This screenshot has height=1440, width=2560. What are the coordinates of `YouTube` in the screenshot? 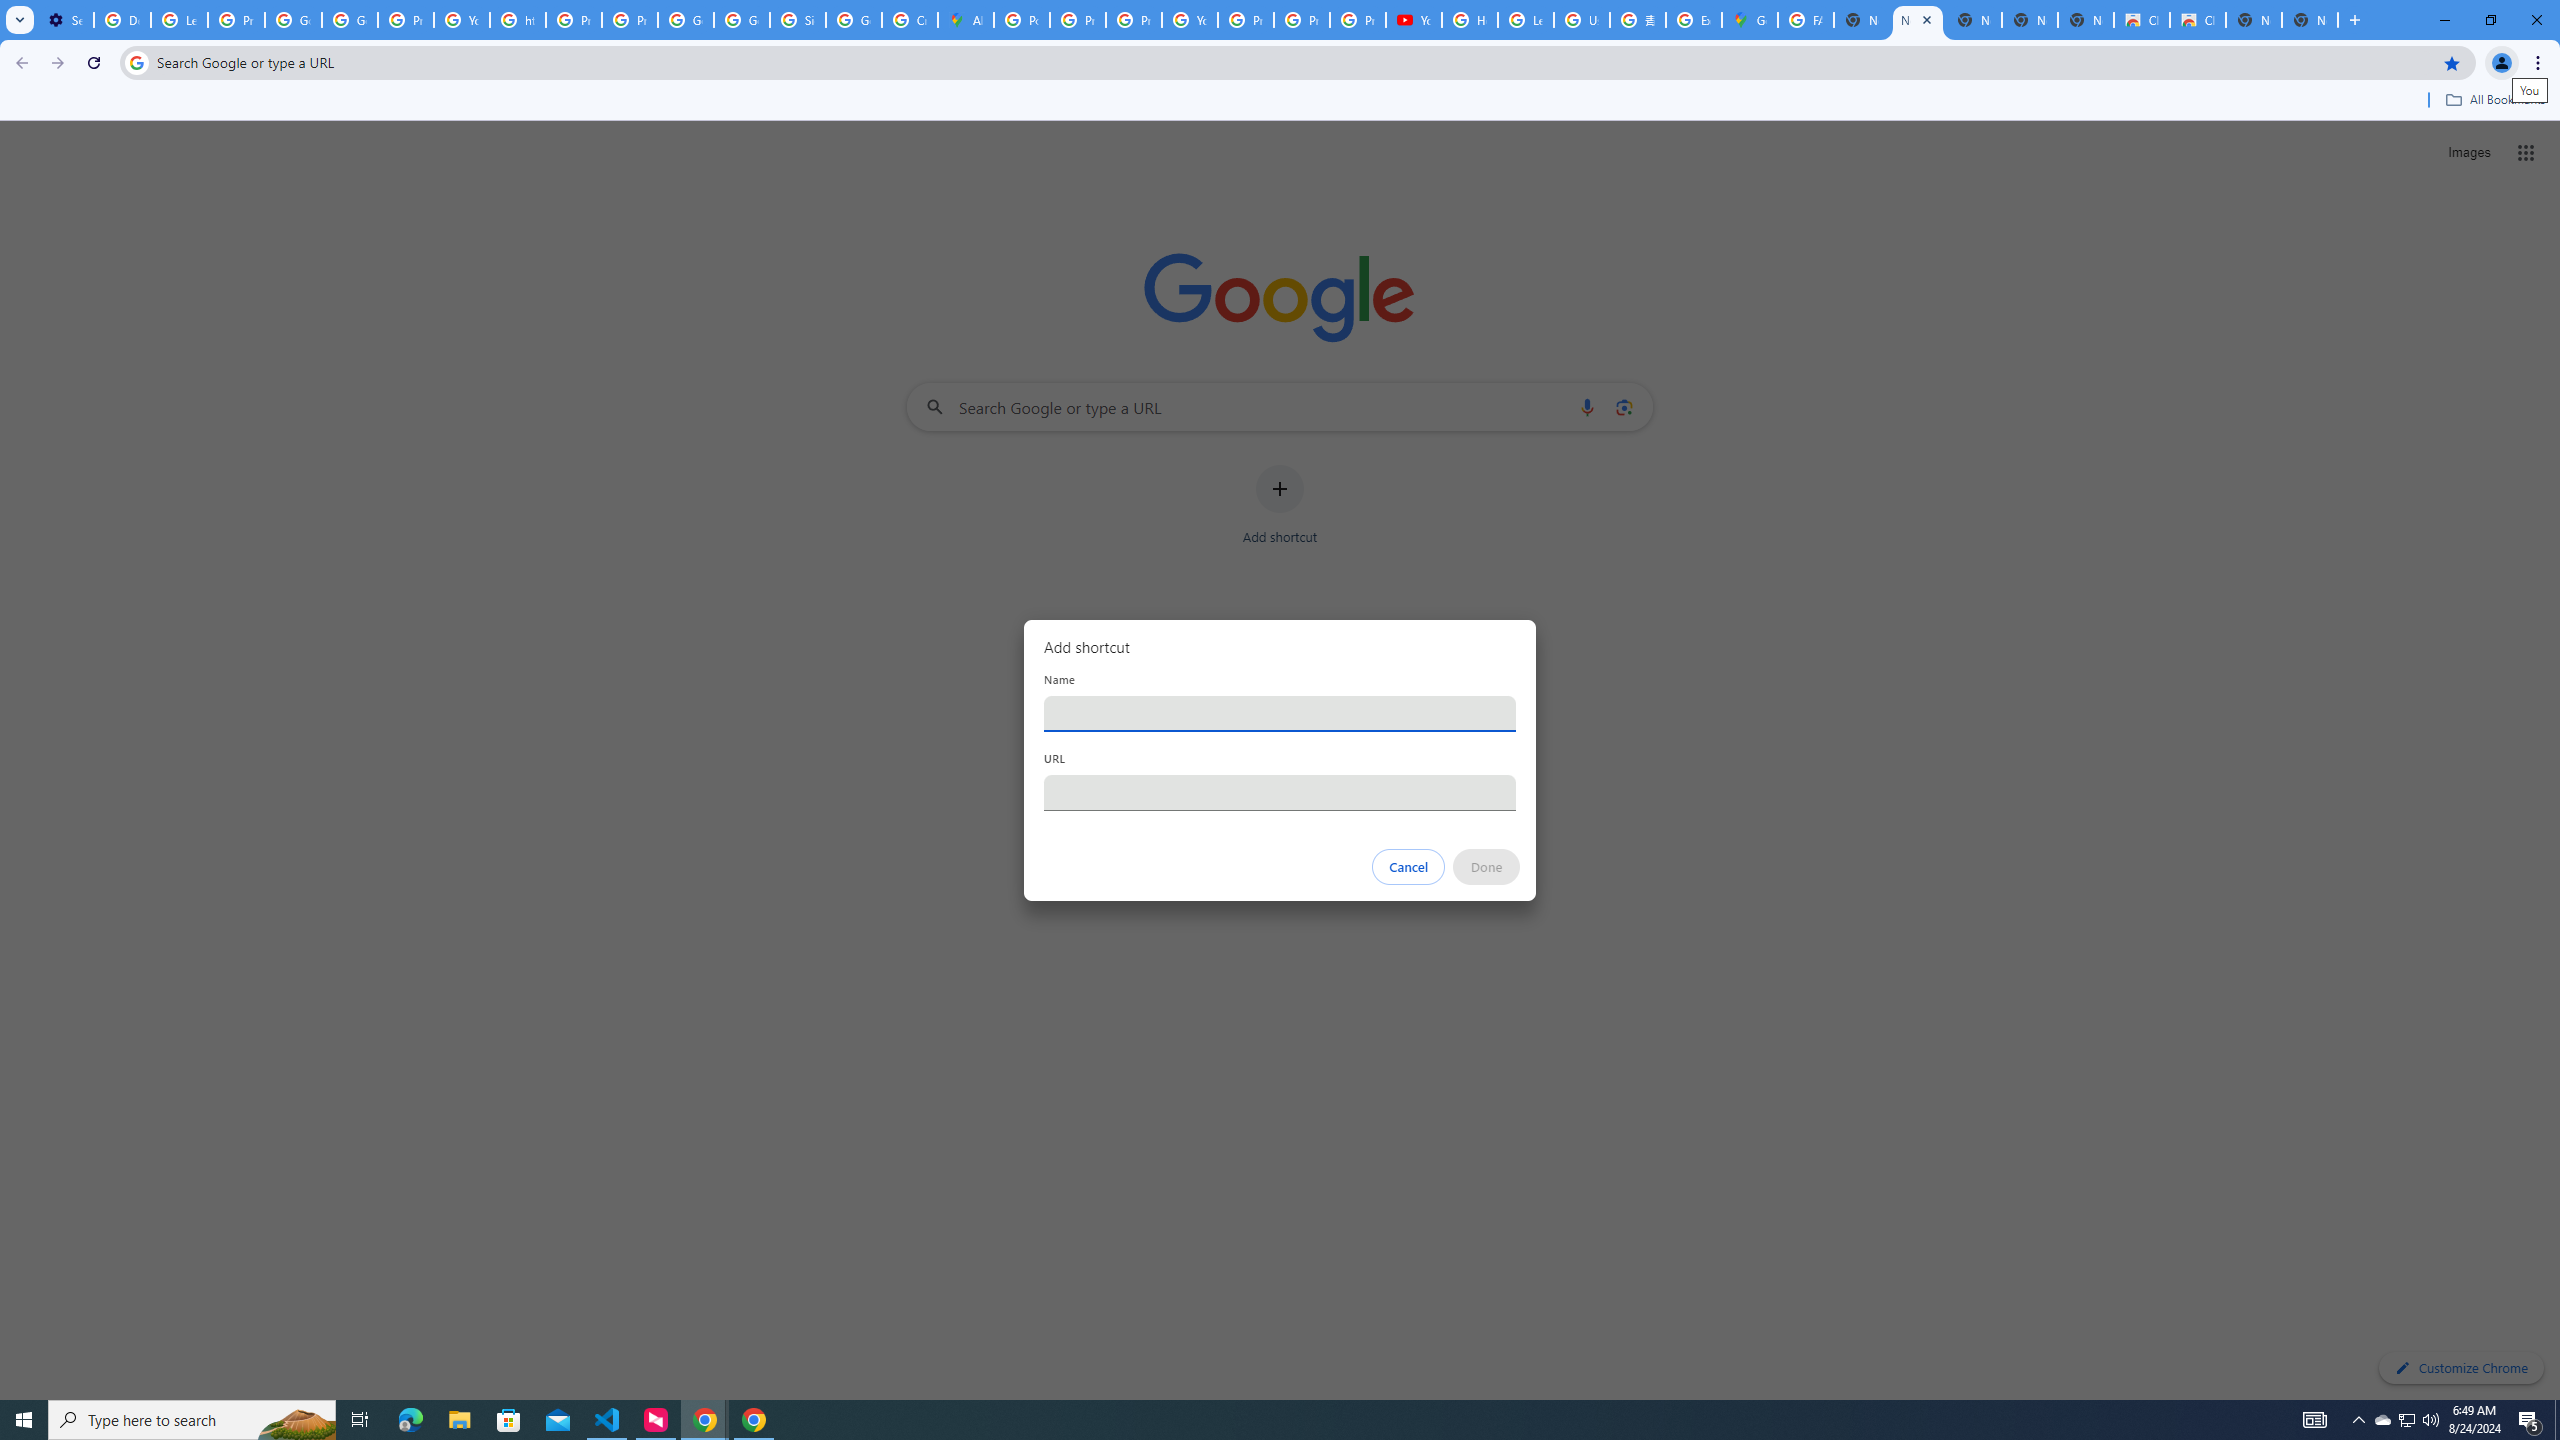 It's located at (1189, 20).